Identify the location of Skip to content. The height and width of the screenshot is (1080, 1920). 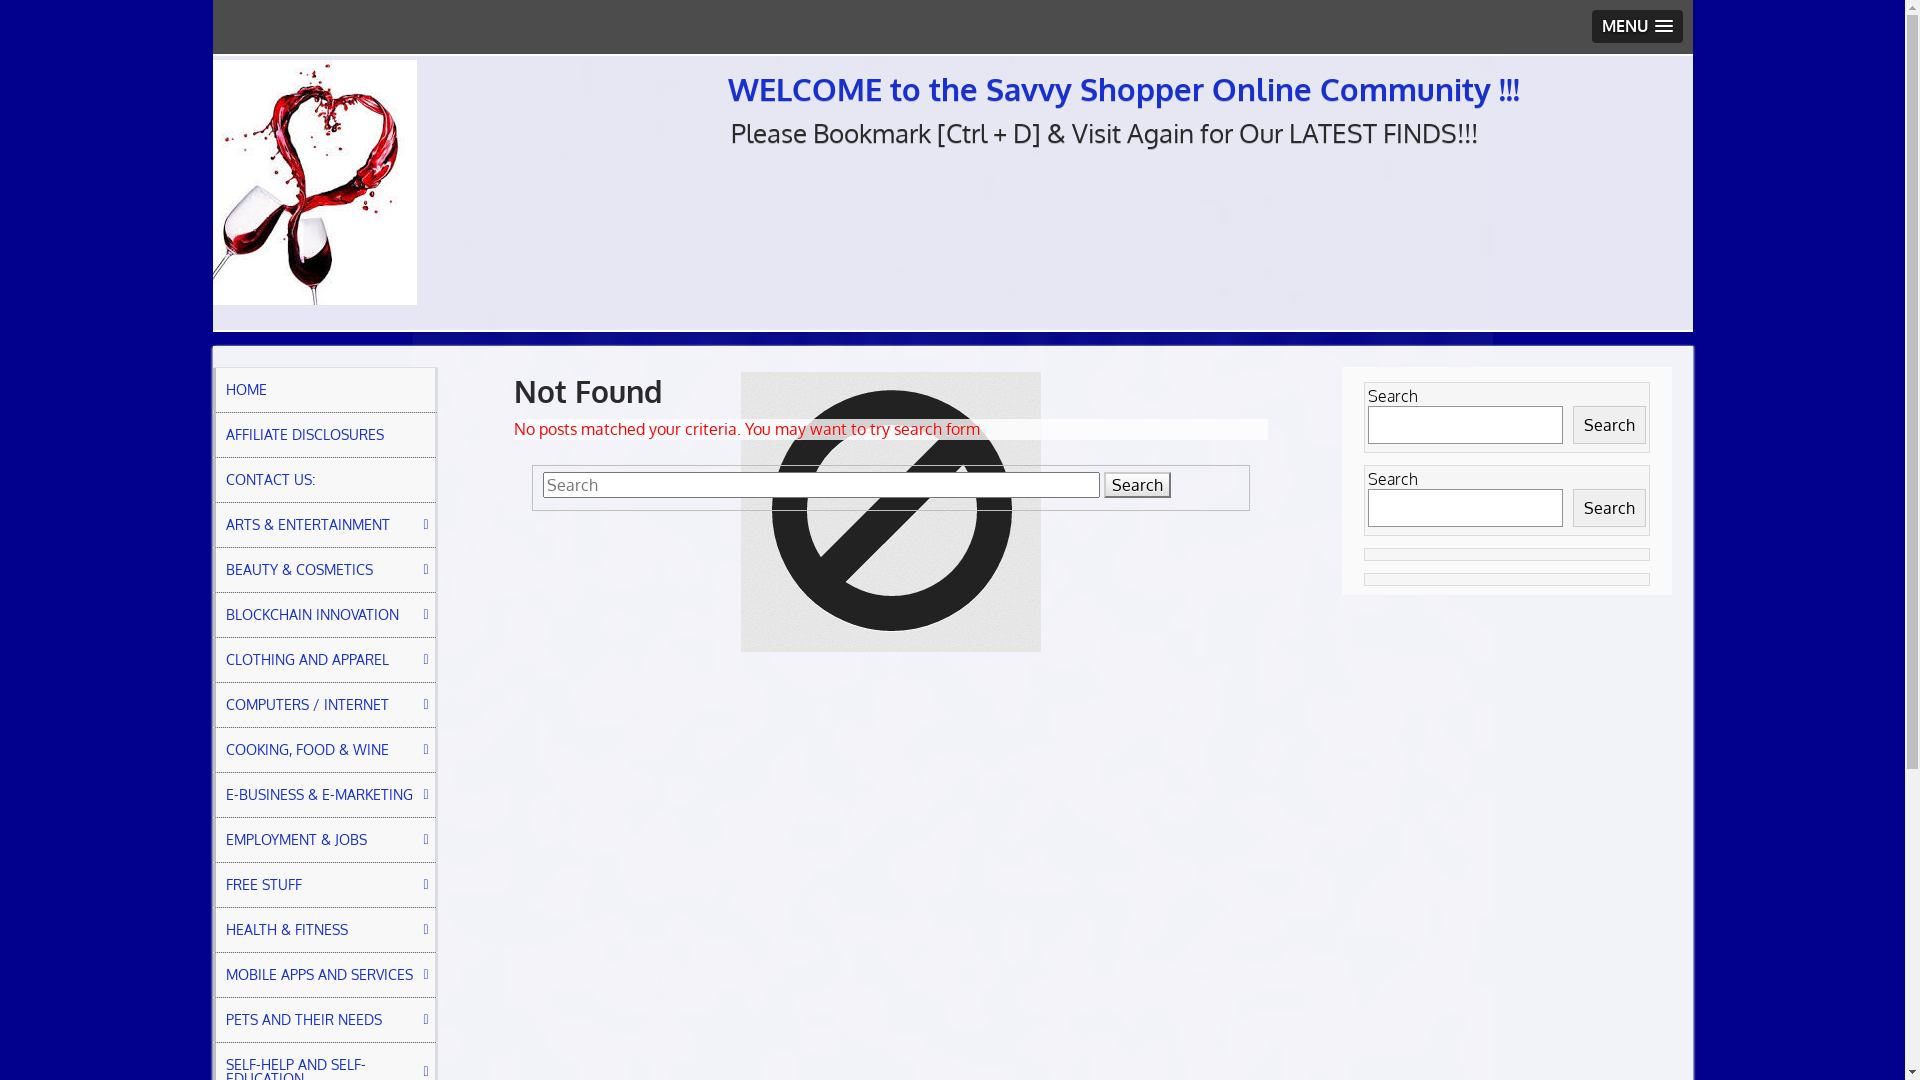
(212, 54).